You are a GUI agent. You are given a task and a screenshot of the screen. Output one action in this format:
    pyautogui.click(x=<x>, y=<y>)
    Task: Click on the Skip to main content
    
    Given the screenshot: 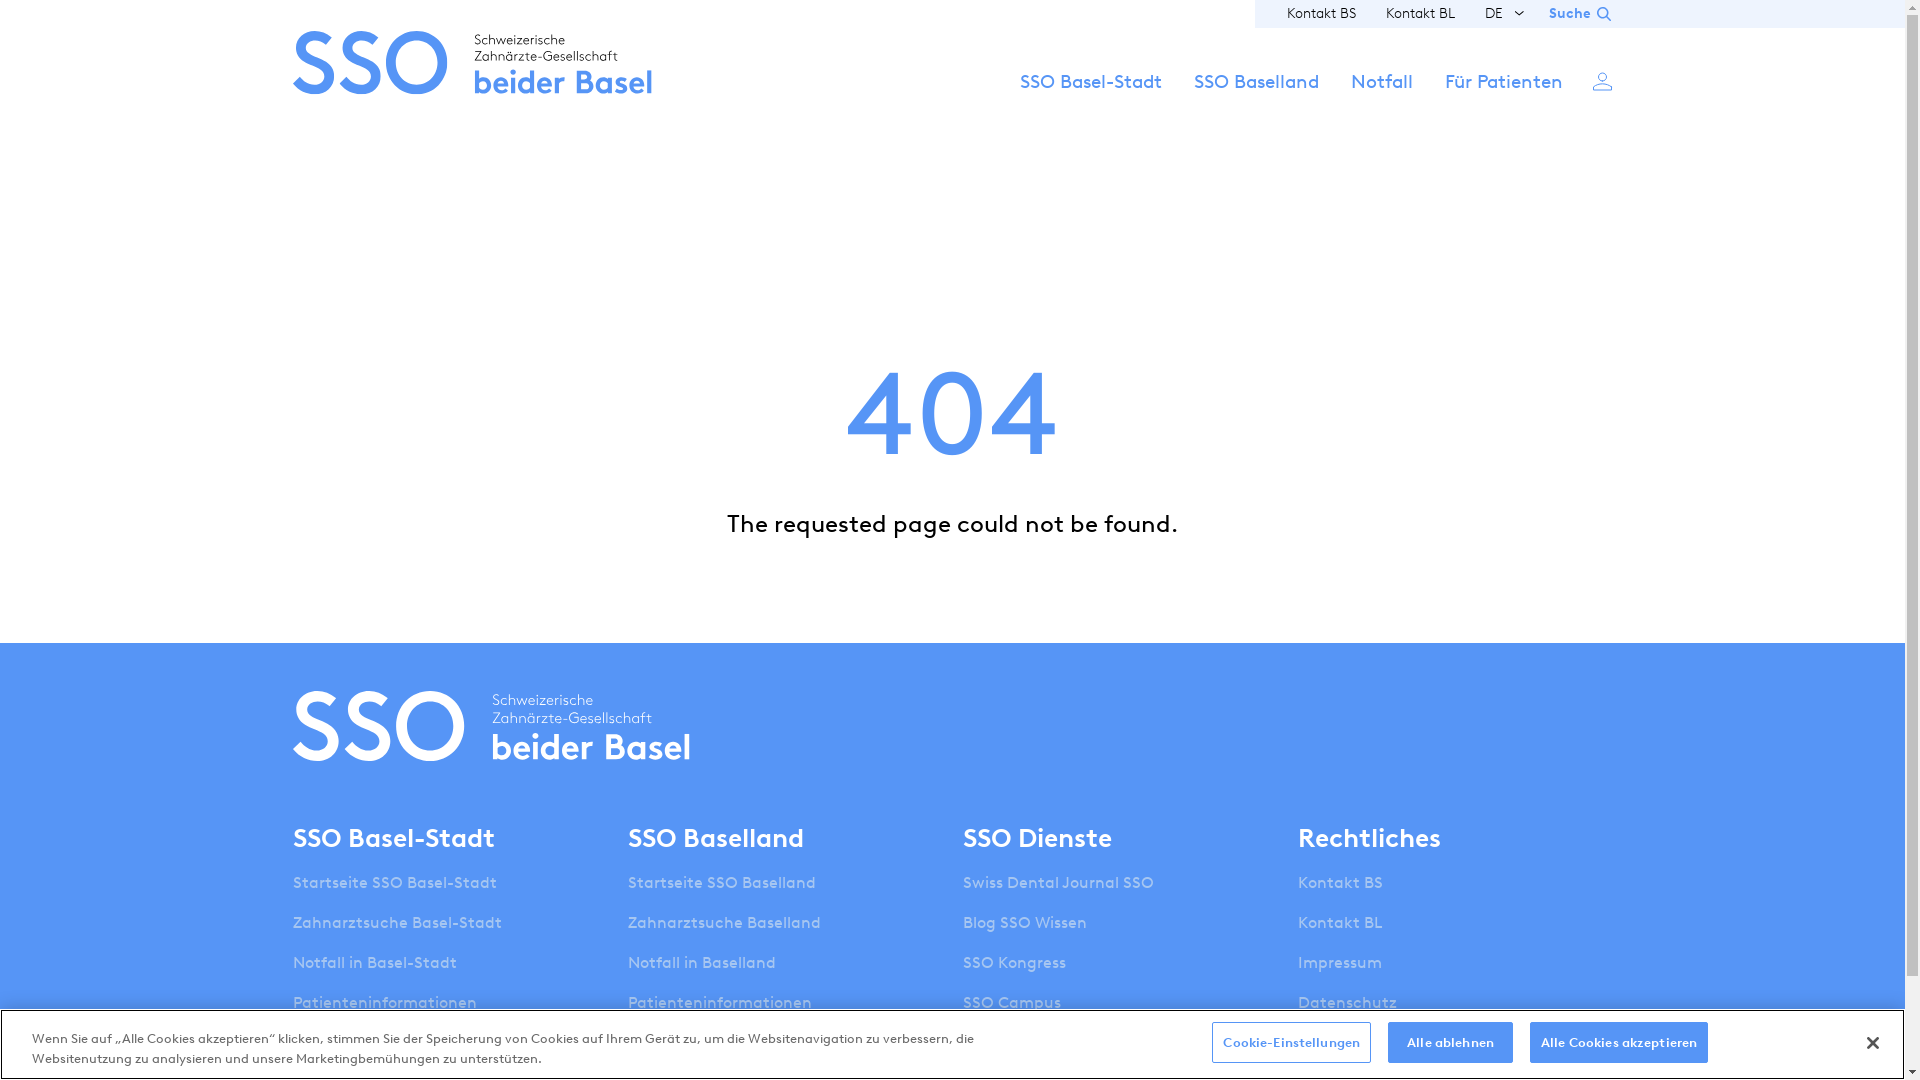 What is the action you would take?
    pyautogui.click(x=0, y=0)
    